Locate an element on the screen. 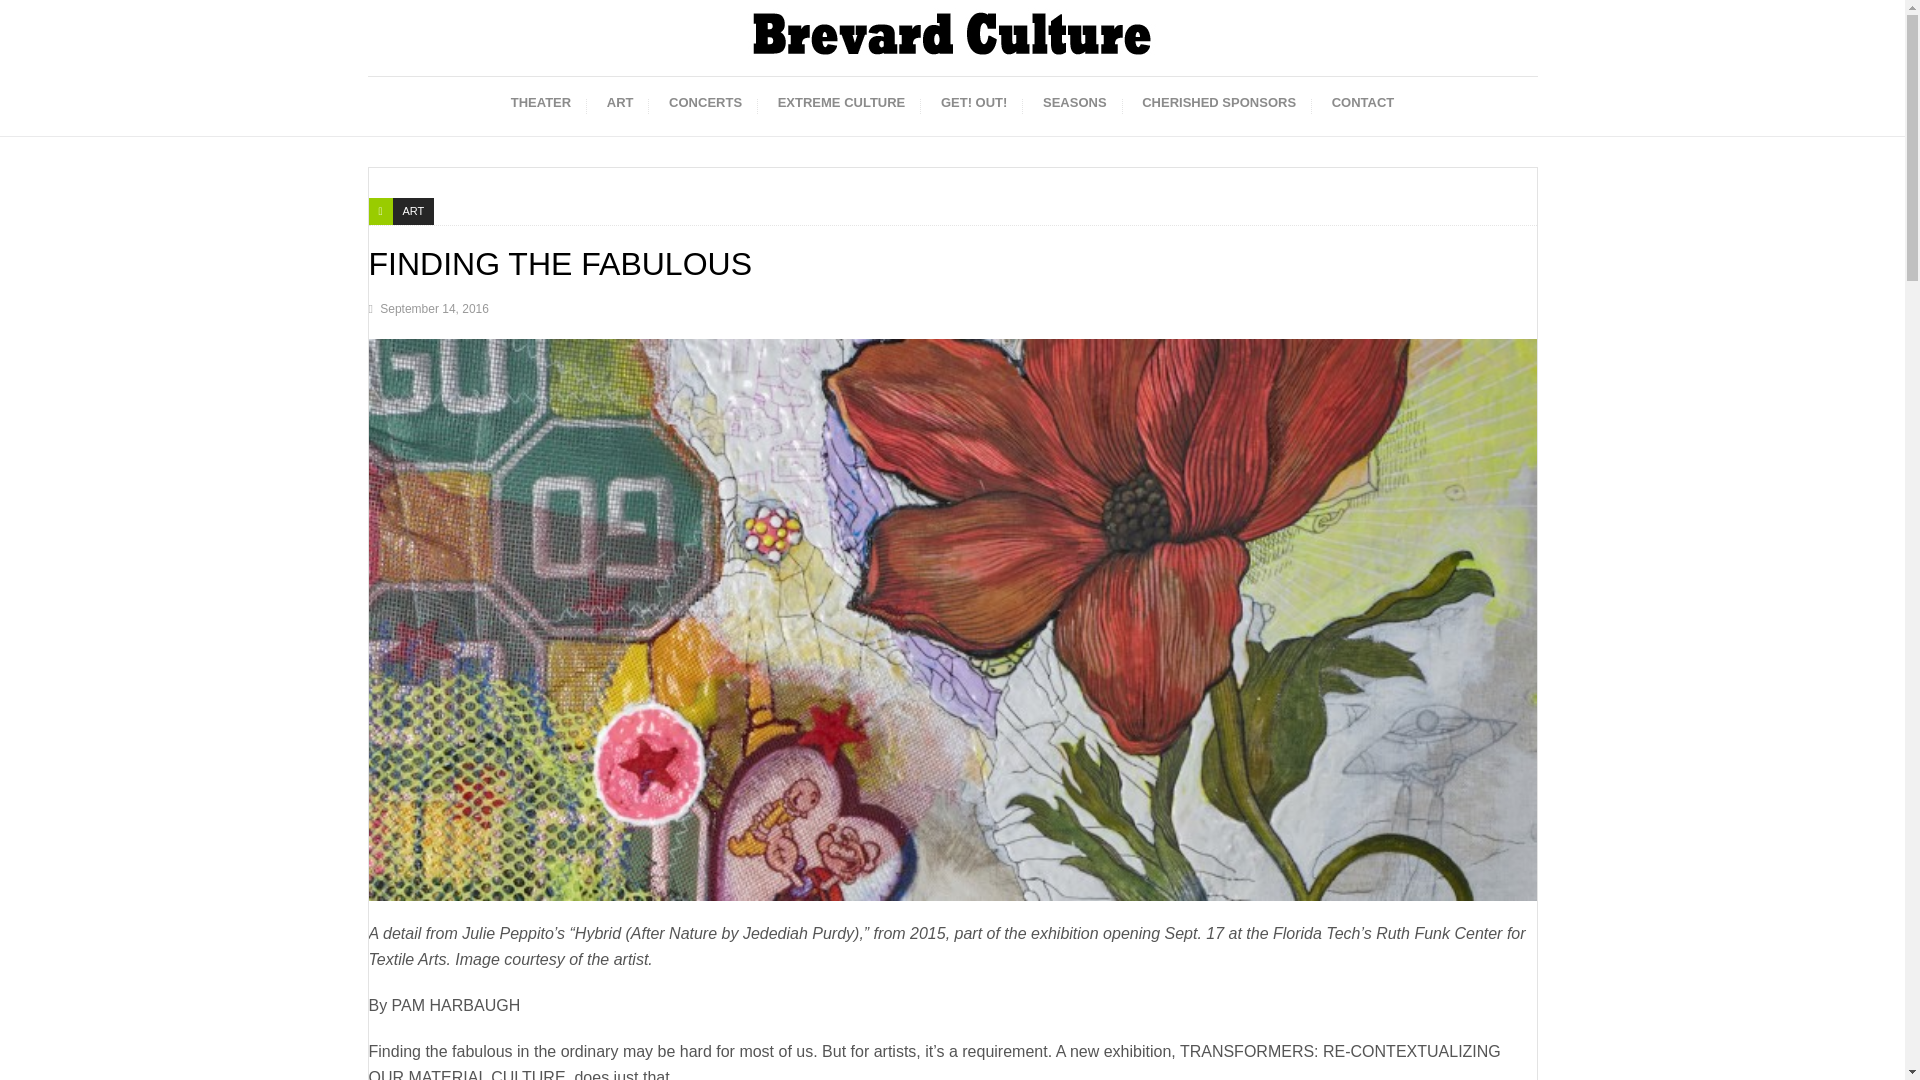  EXTREME CULTURE is located at coordinates (842, 102).